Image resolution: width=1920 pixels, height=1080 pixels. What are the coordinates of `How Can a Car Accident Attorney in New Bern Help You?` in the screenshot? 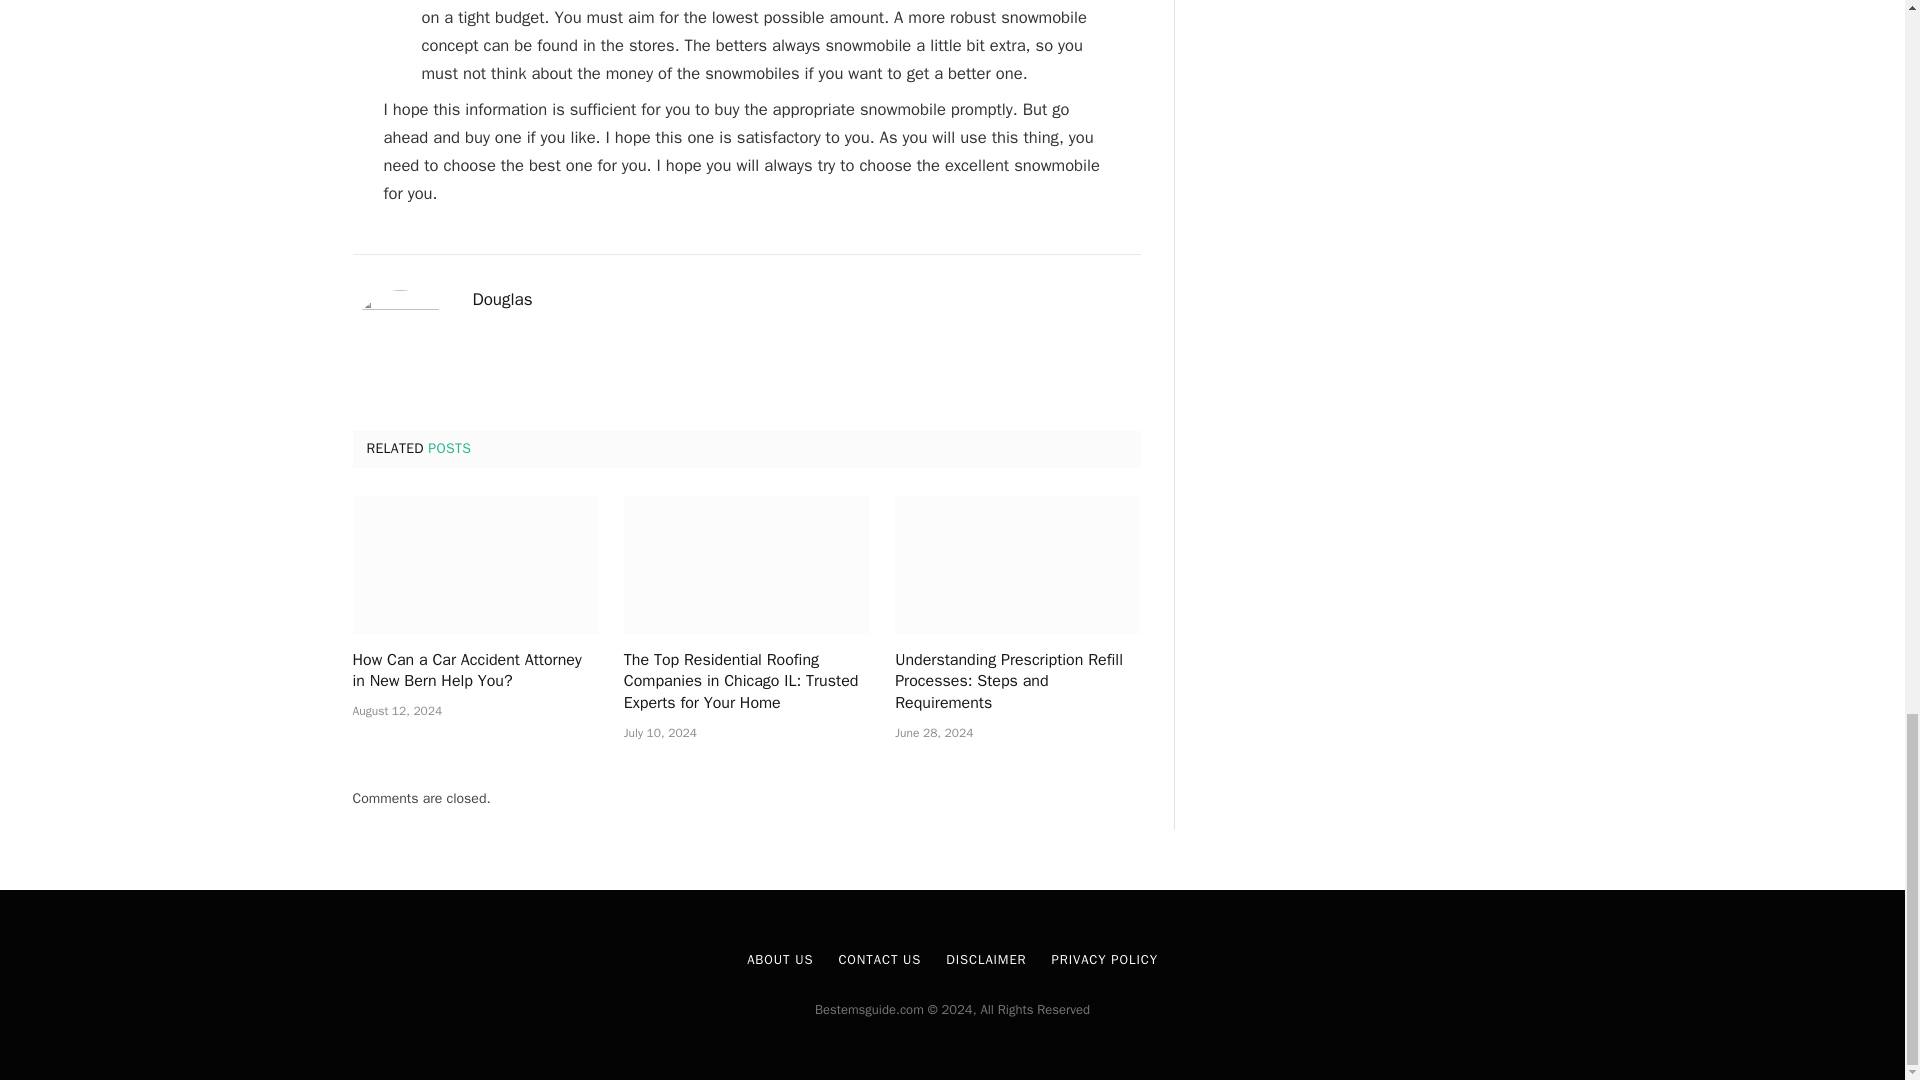 It's located at (474, 564).